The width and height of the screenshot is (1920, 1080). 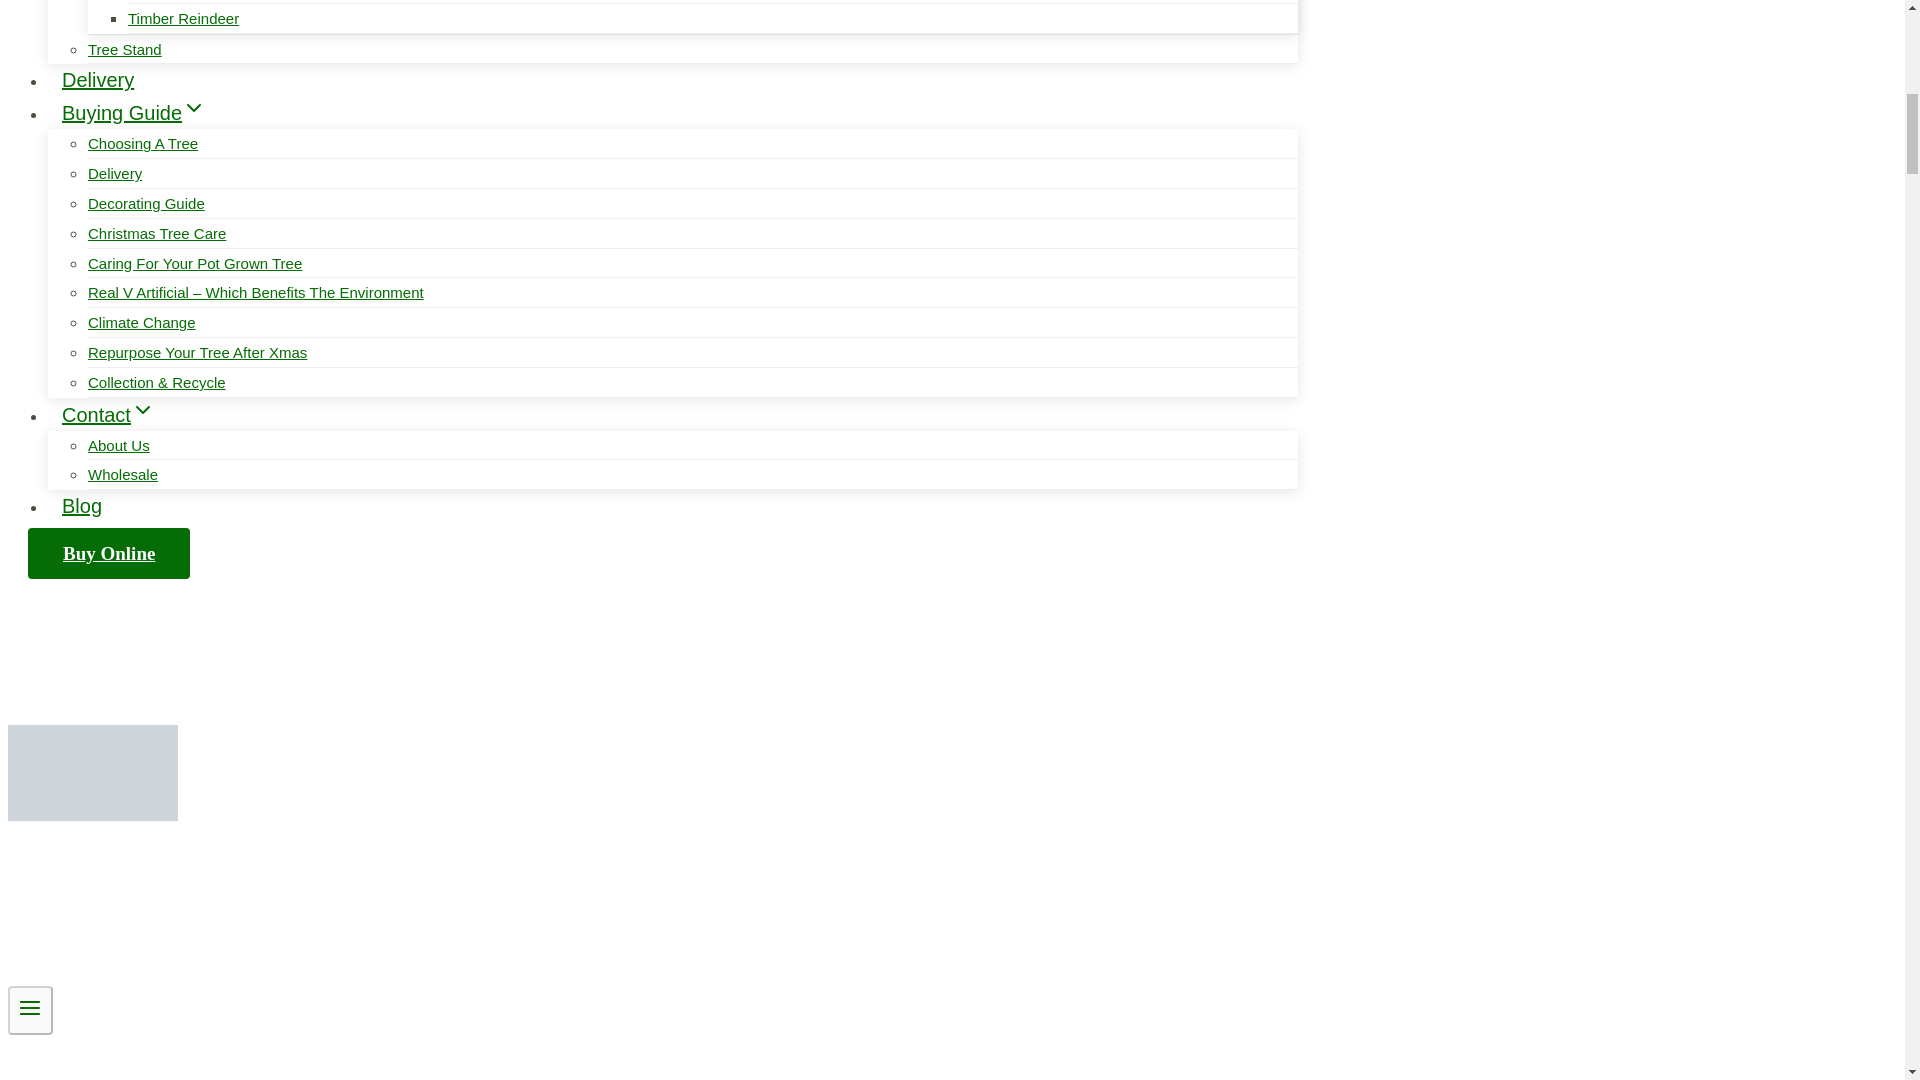 I want to click on ContactExpand, so click(x=108, y=414).